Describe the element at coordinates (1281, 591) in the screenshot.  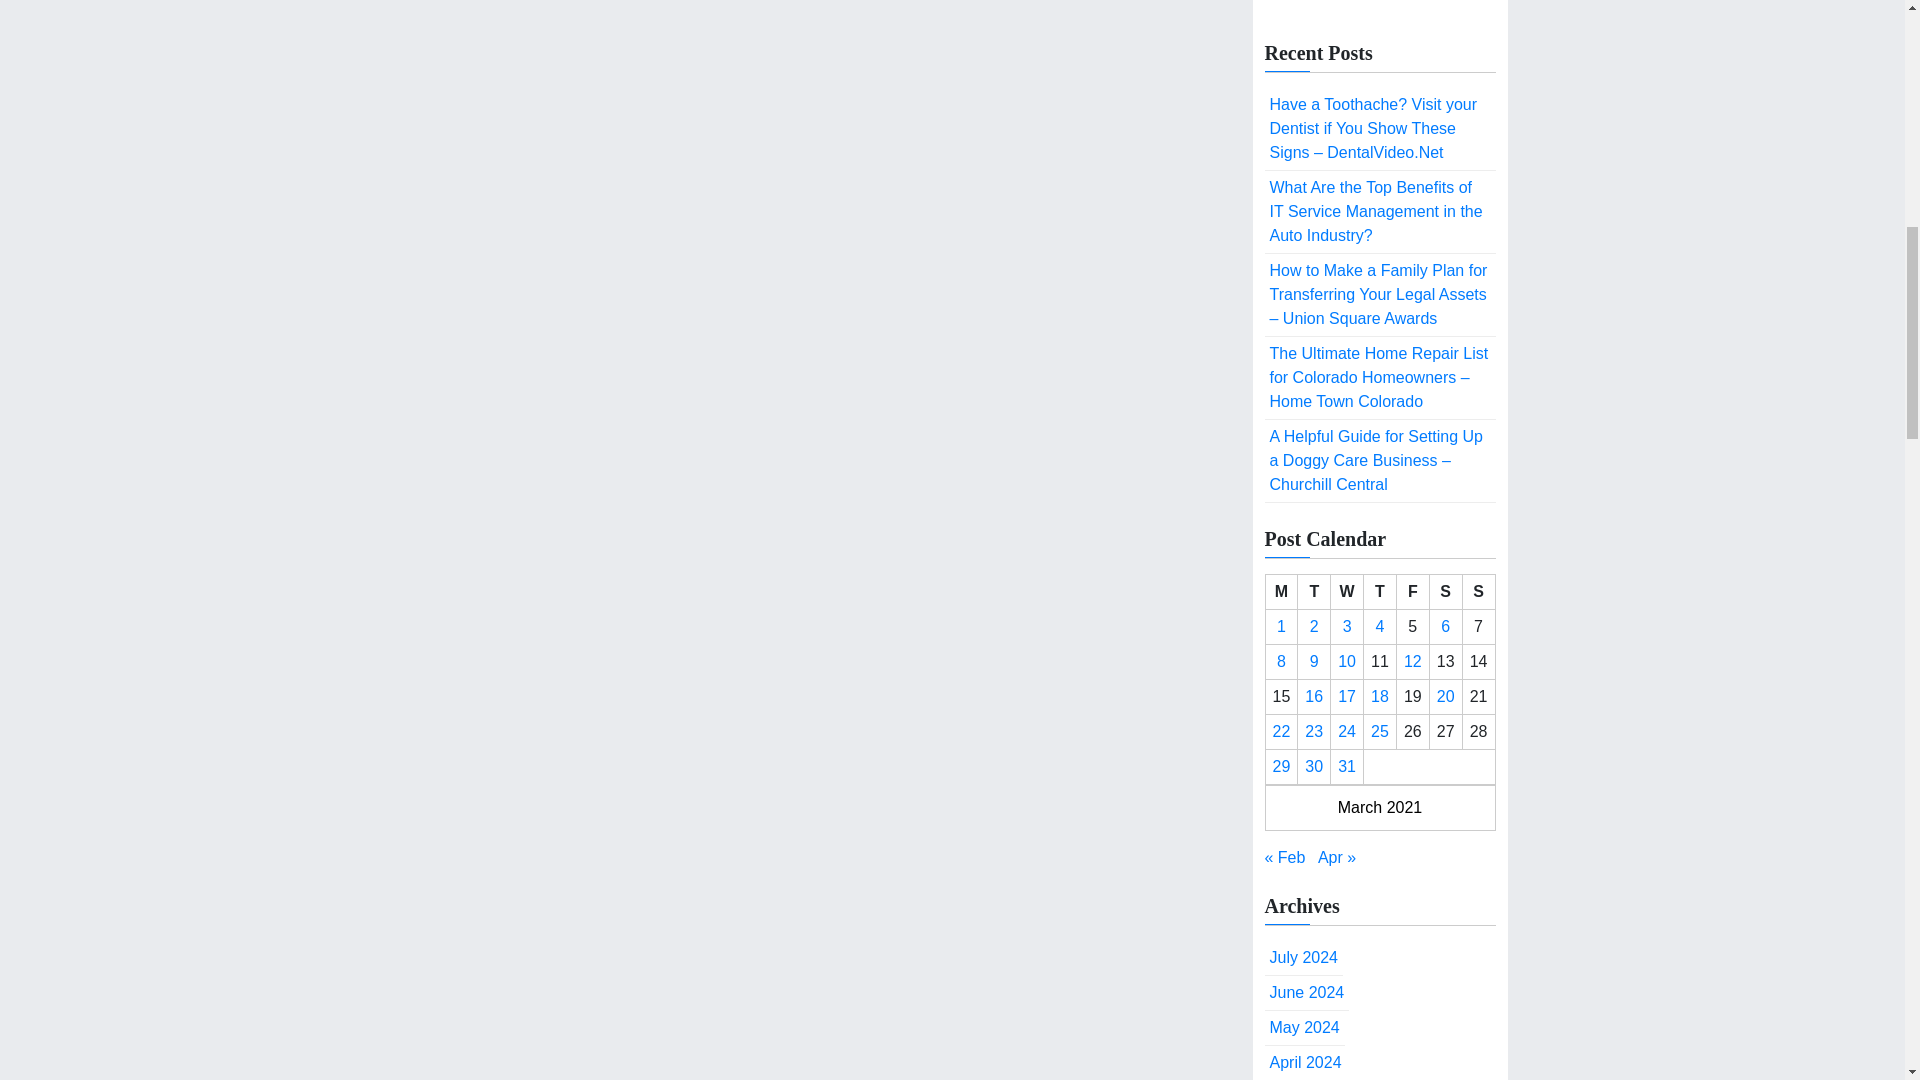
I see `Monday` at that location.